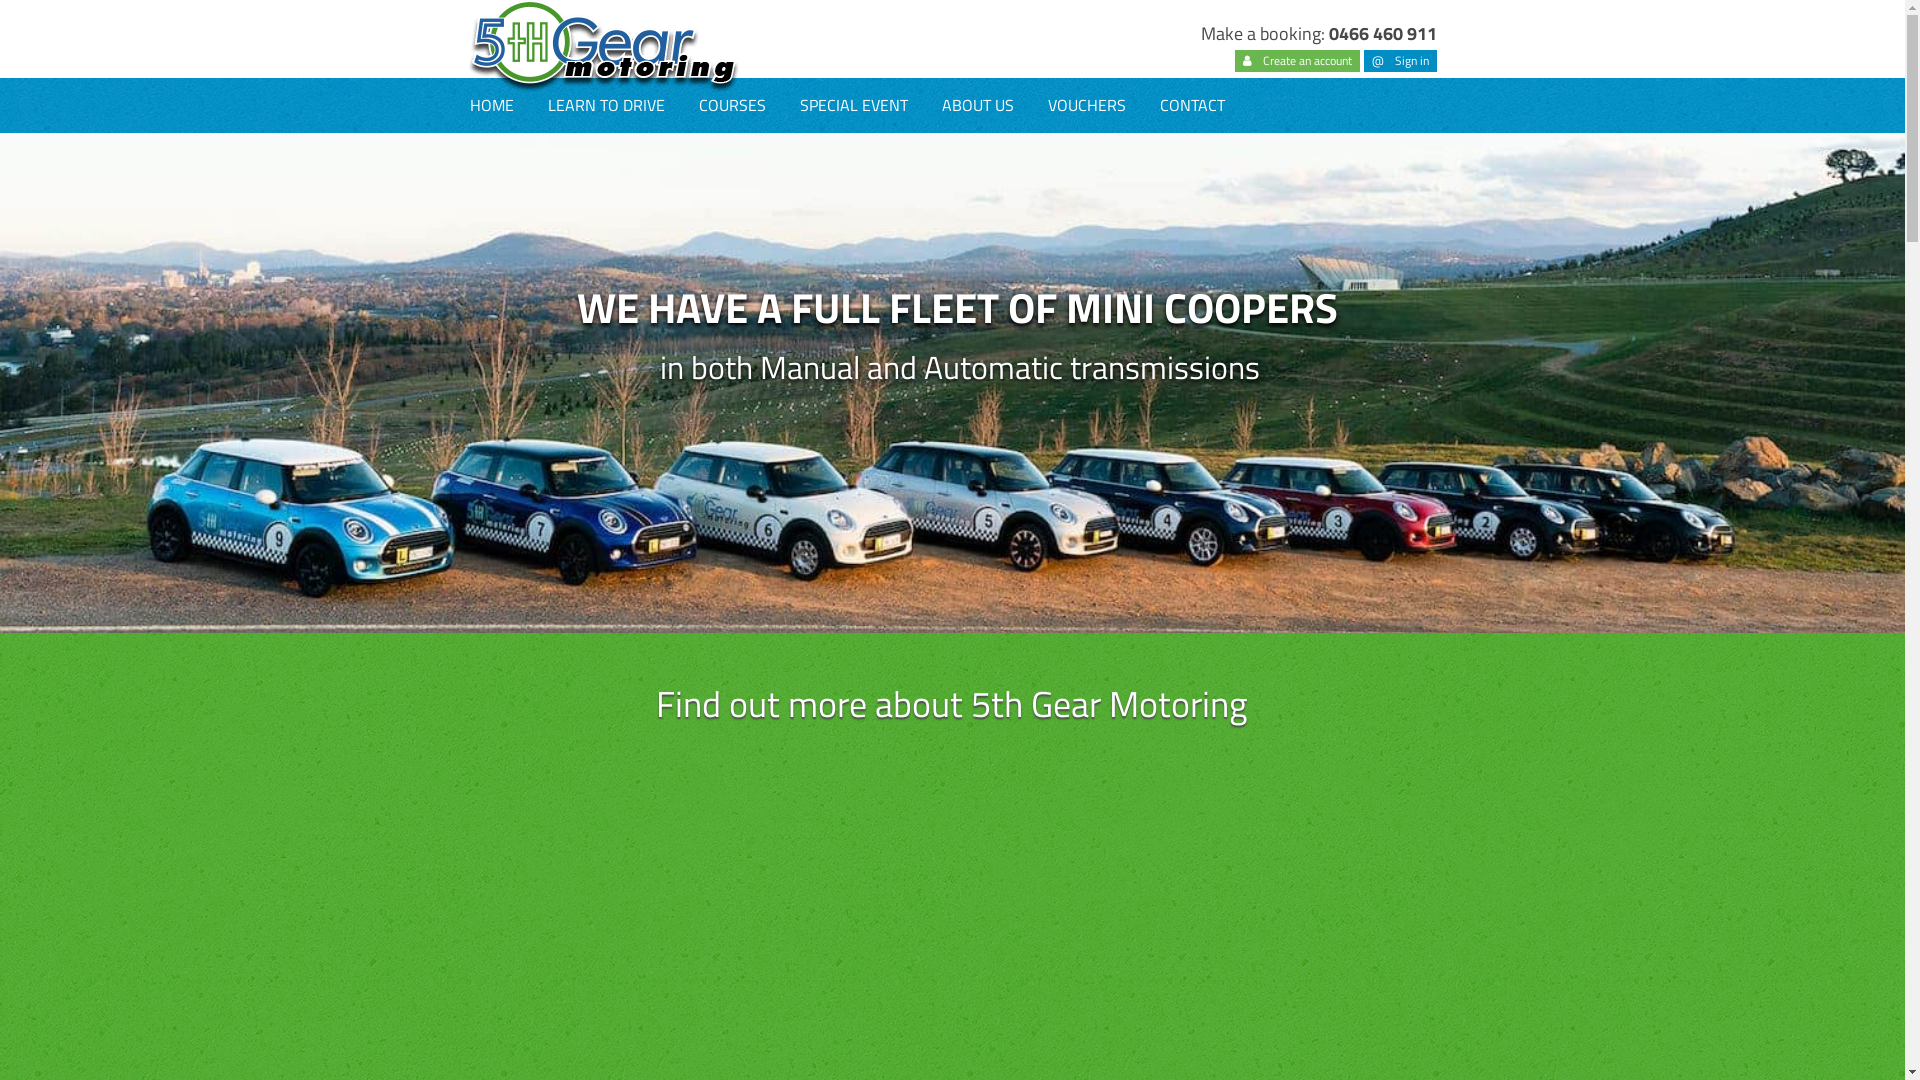 The height and width of the screenshot is (1080, 1920). What do you see at coordinates (606, 216) in the screenshot?
I see `ACT PRE LEARNER LICENCE COURSE` at bounding box center [606, 216].